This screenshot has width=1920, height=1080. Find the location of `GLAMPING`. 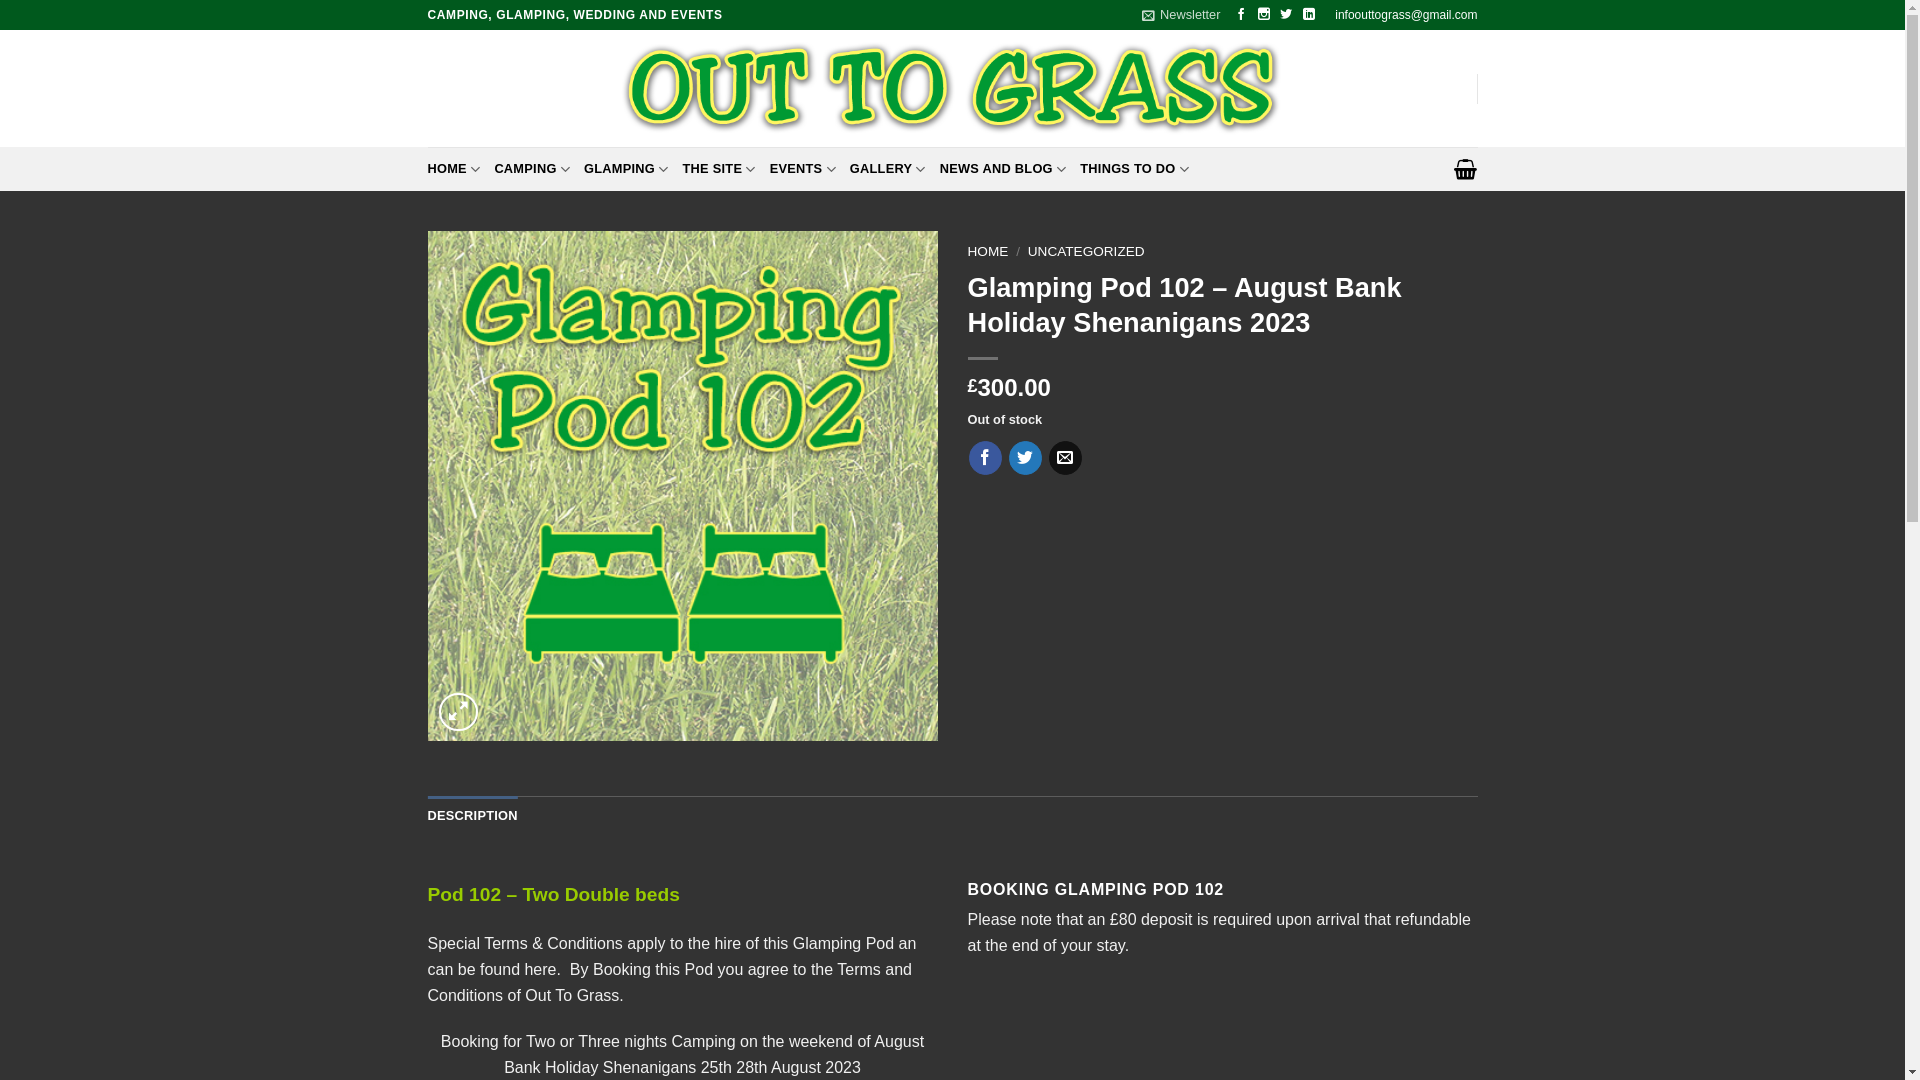

GLAMPING is located at coordinates (626, 169).